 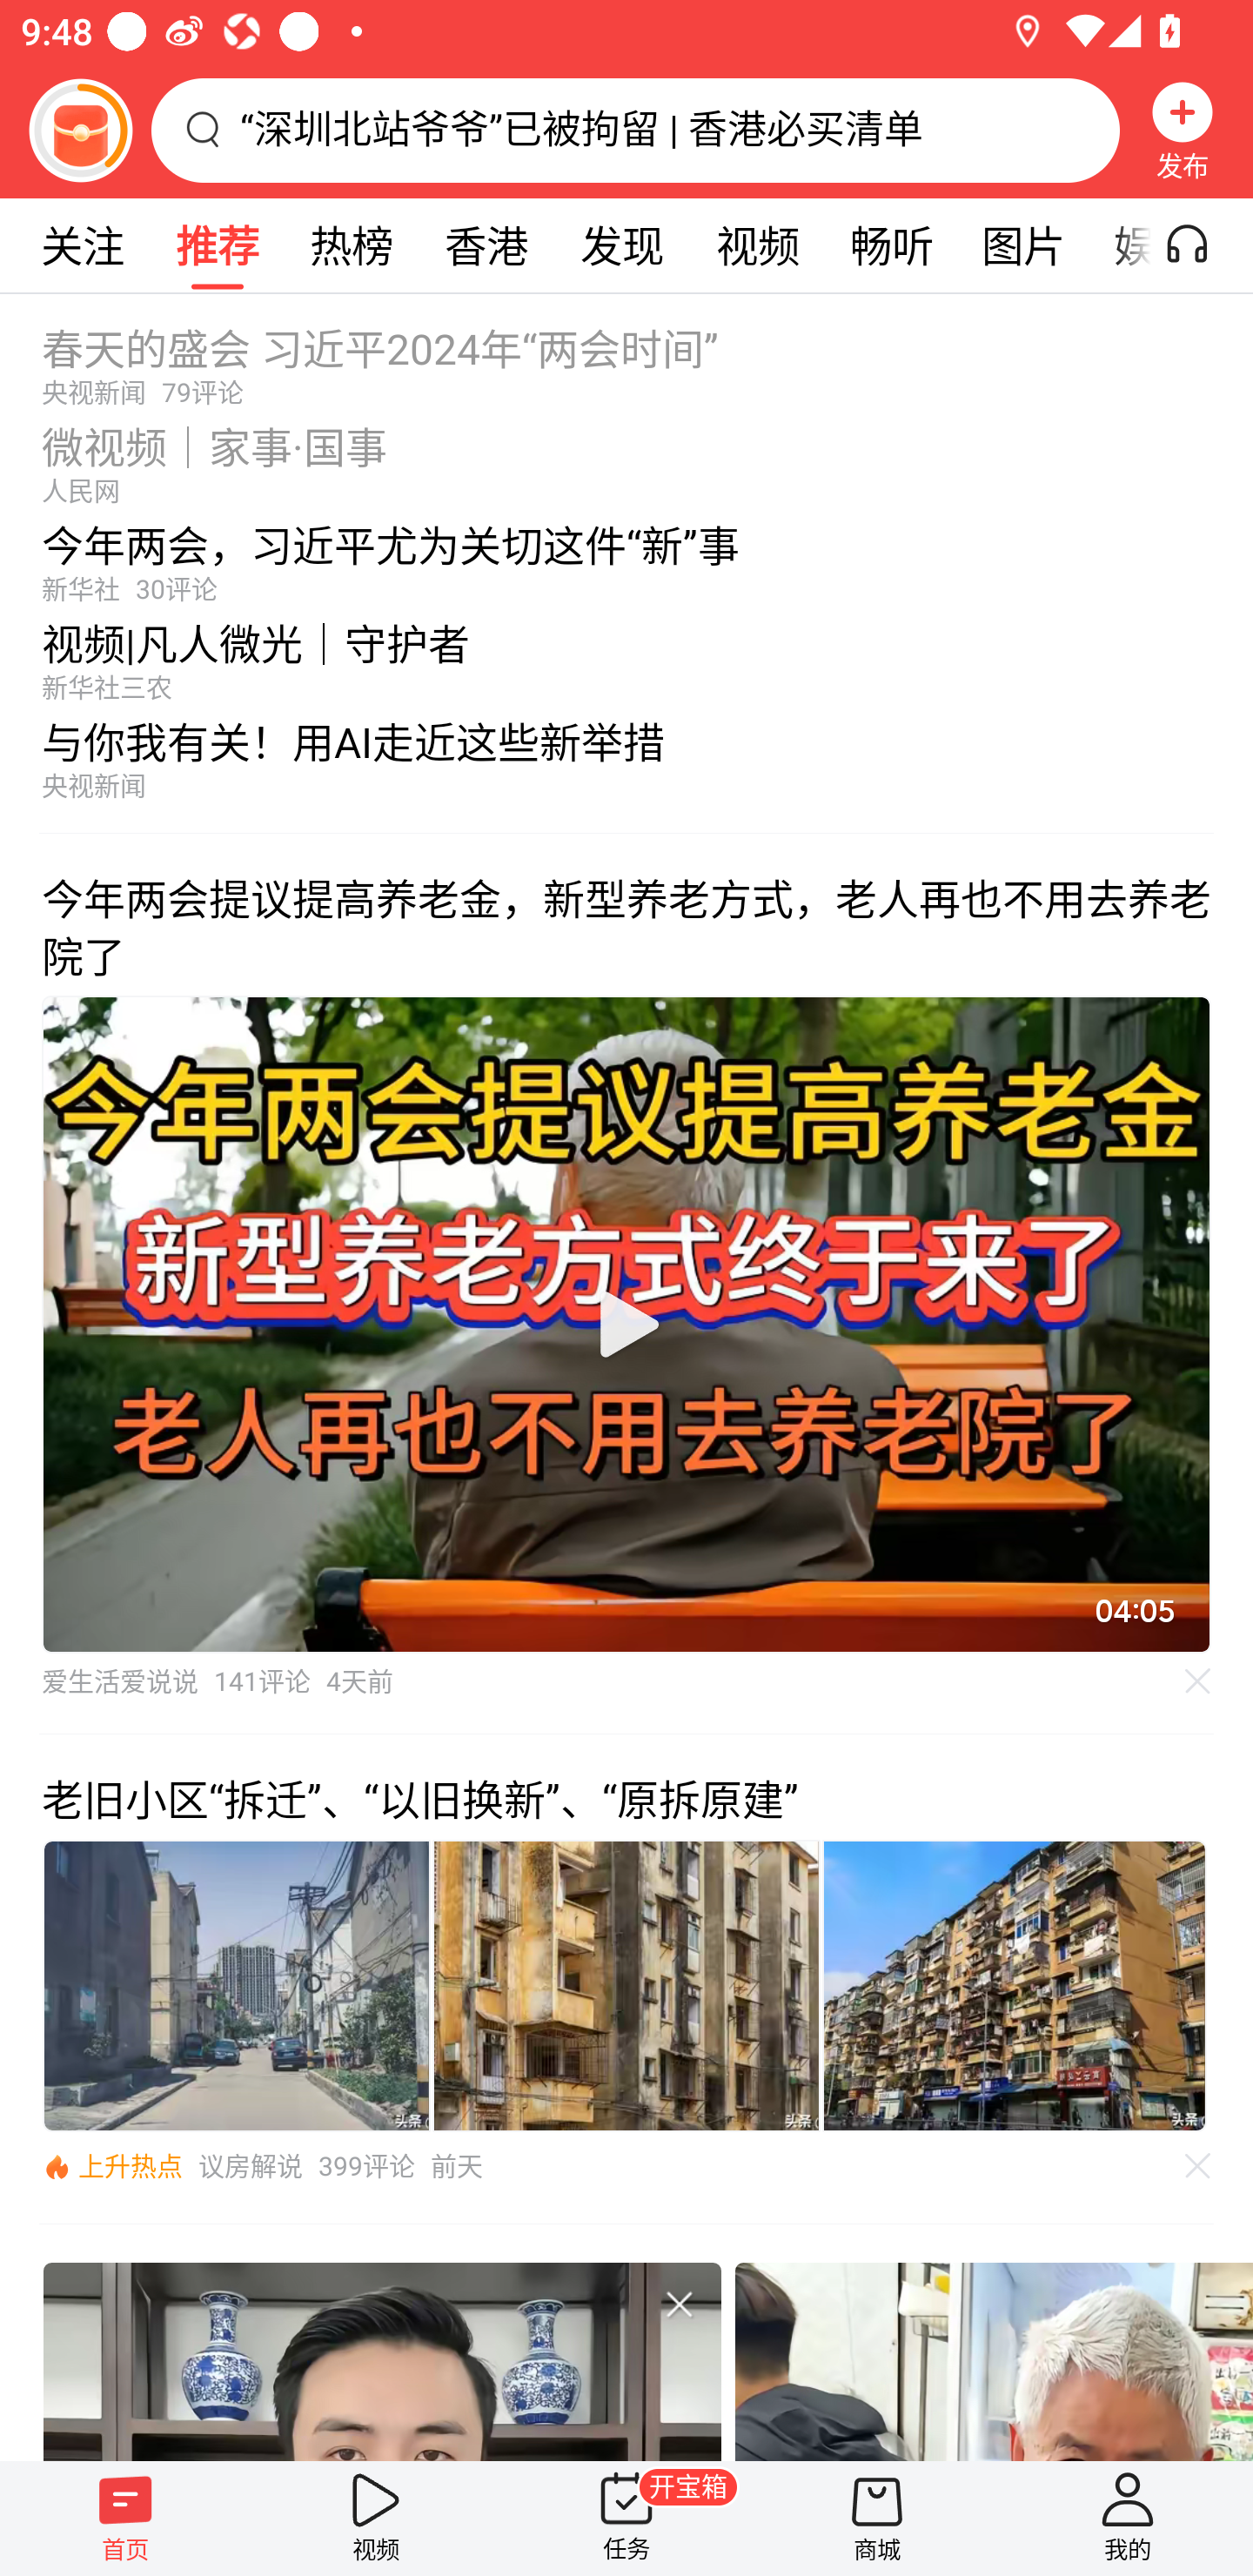 What do you see at coordinates (236, 1986) in the screenshot?
I see `内容图片` at bounding box center [236, 1986].